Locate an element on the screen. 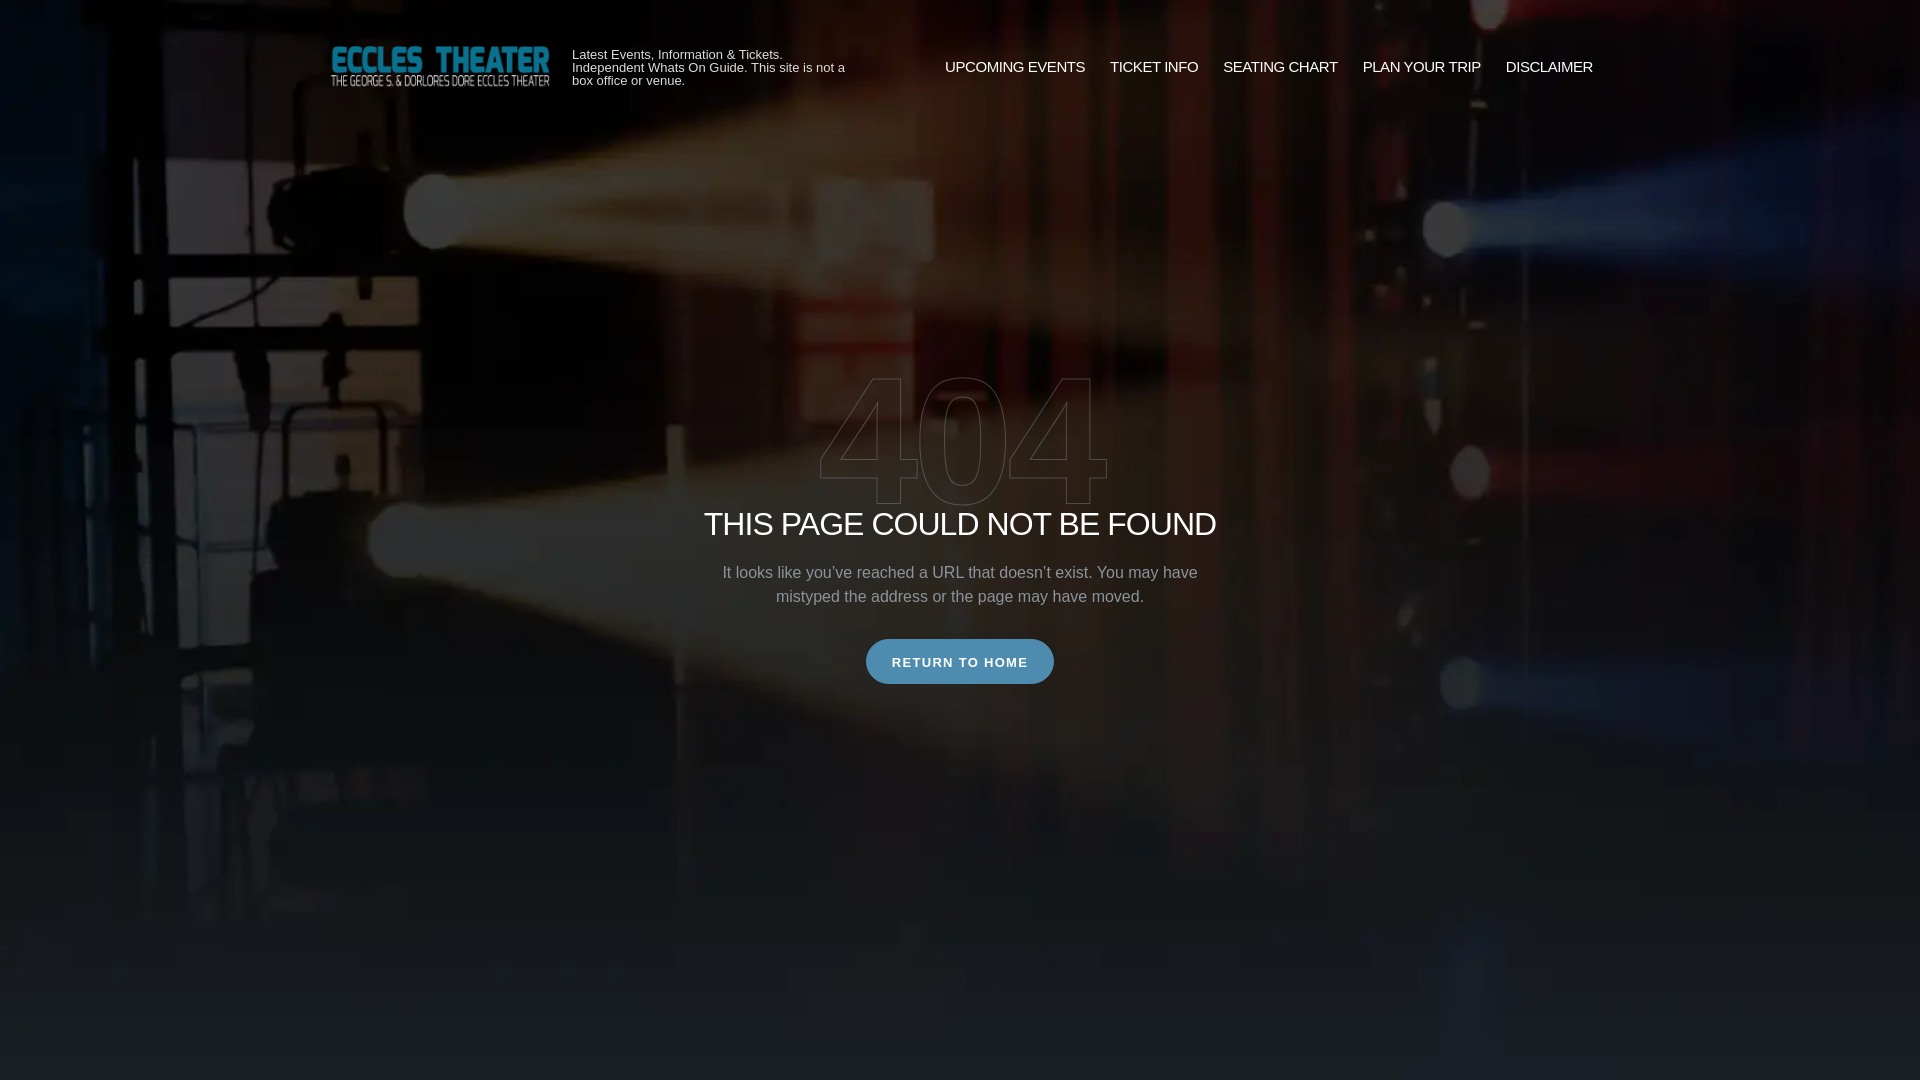  UPCOMING EVENTS is located at coordinates (1014, 67).